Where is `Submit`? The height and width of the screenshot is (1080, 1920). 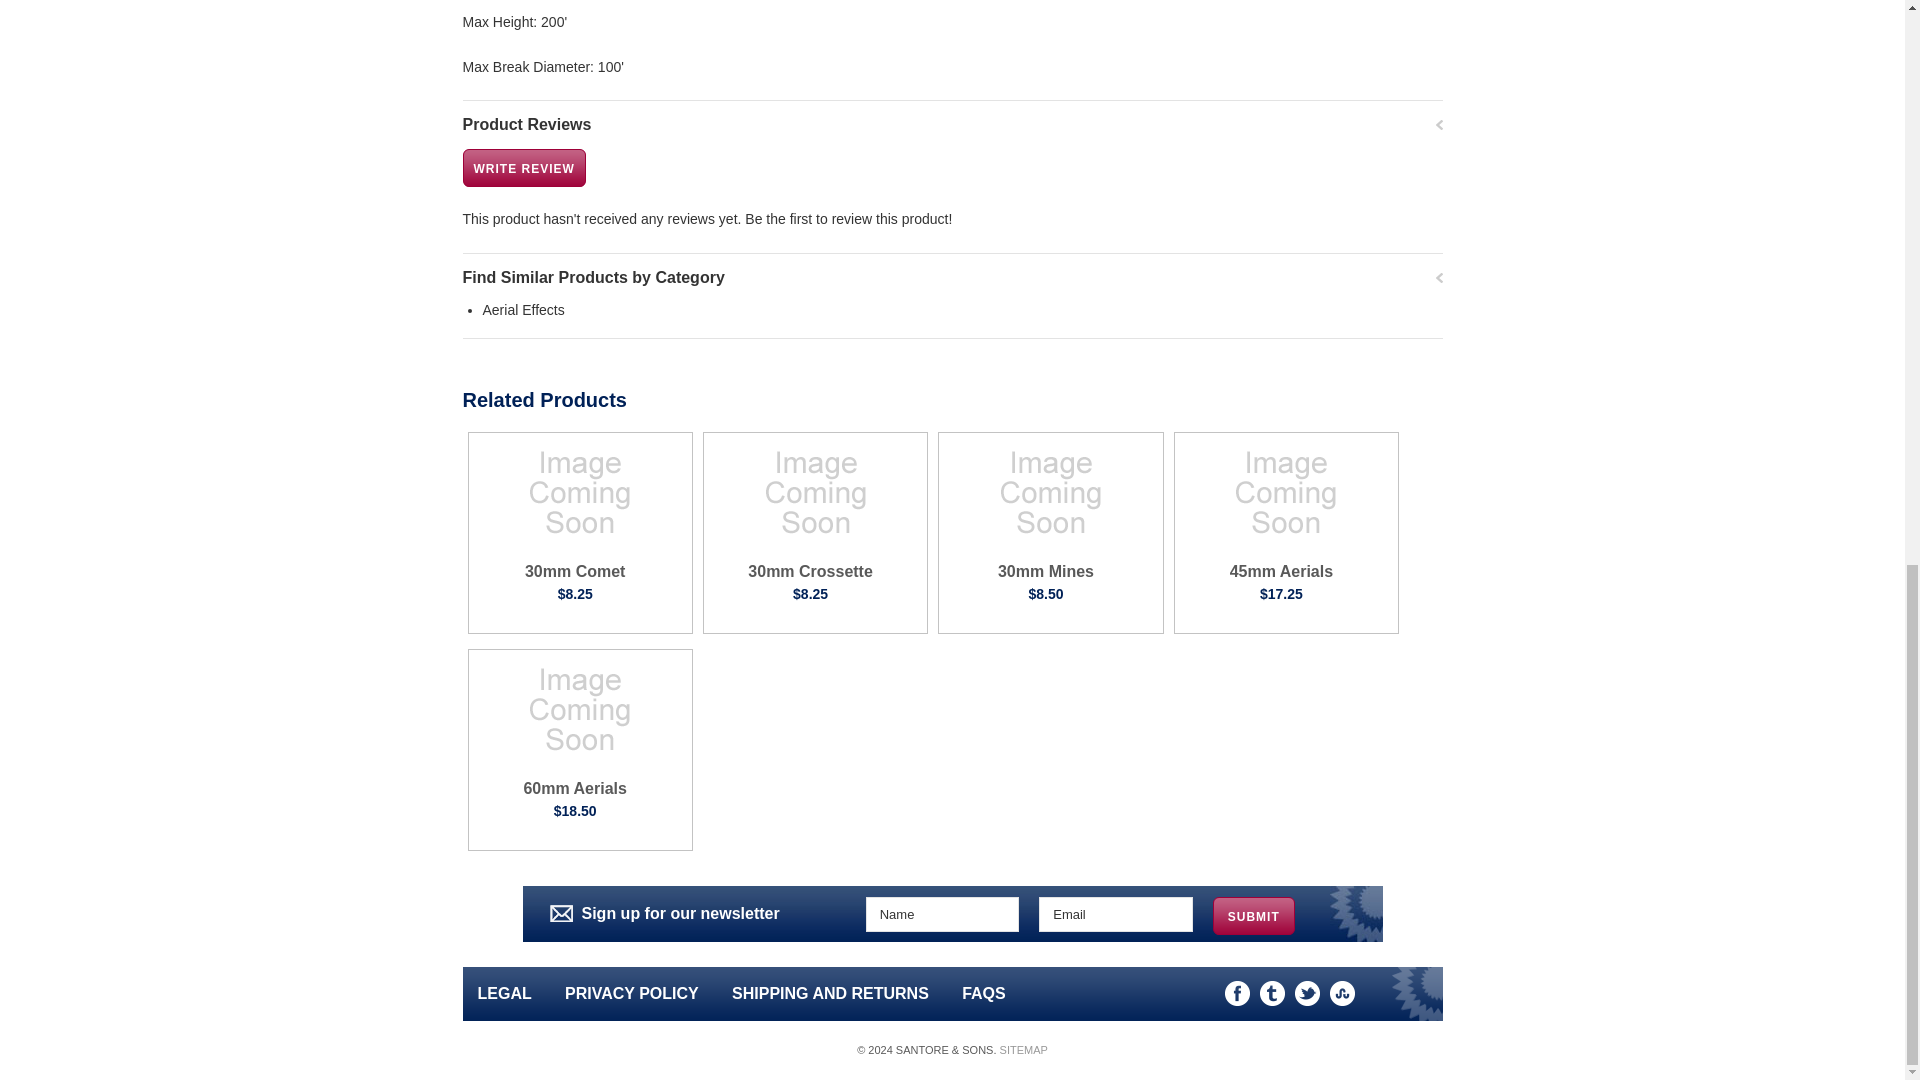
Submit is located at coordinates (1254, 915).